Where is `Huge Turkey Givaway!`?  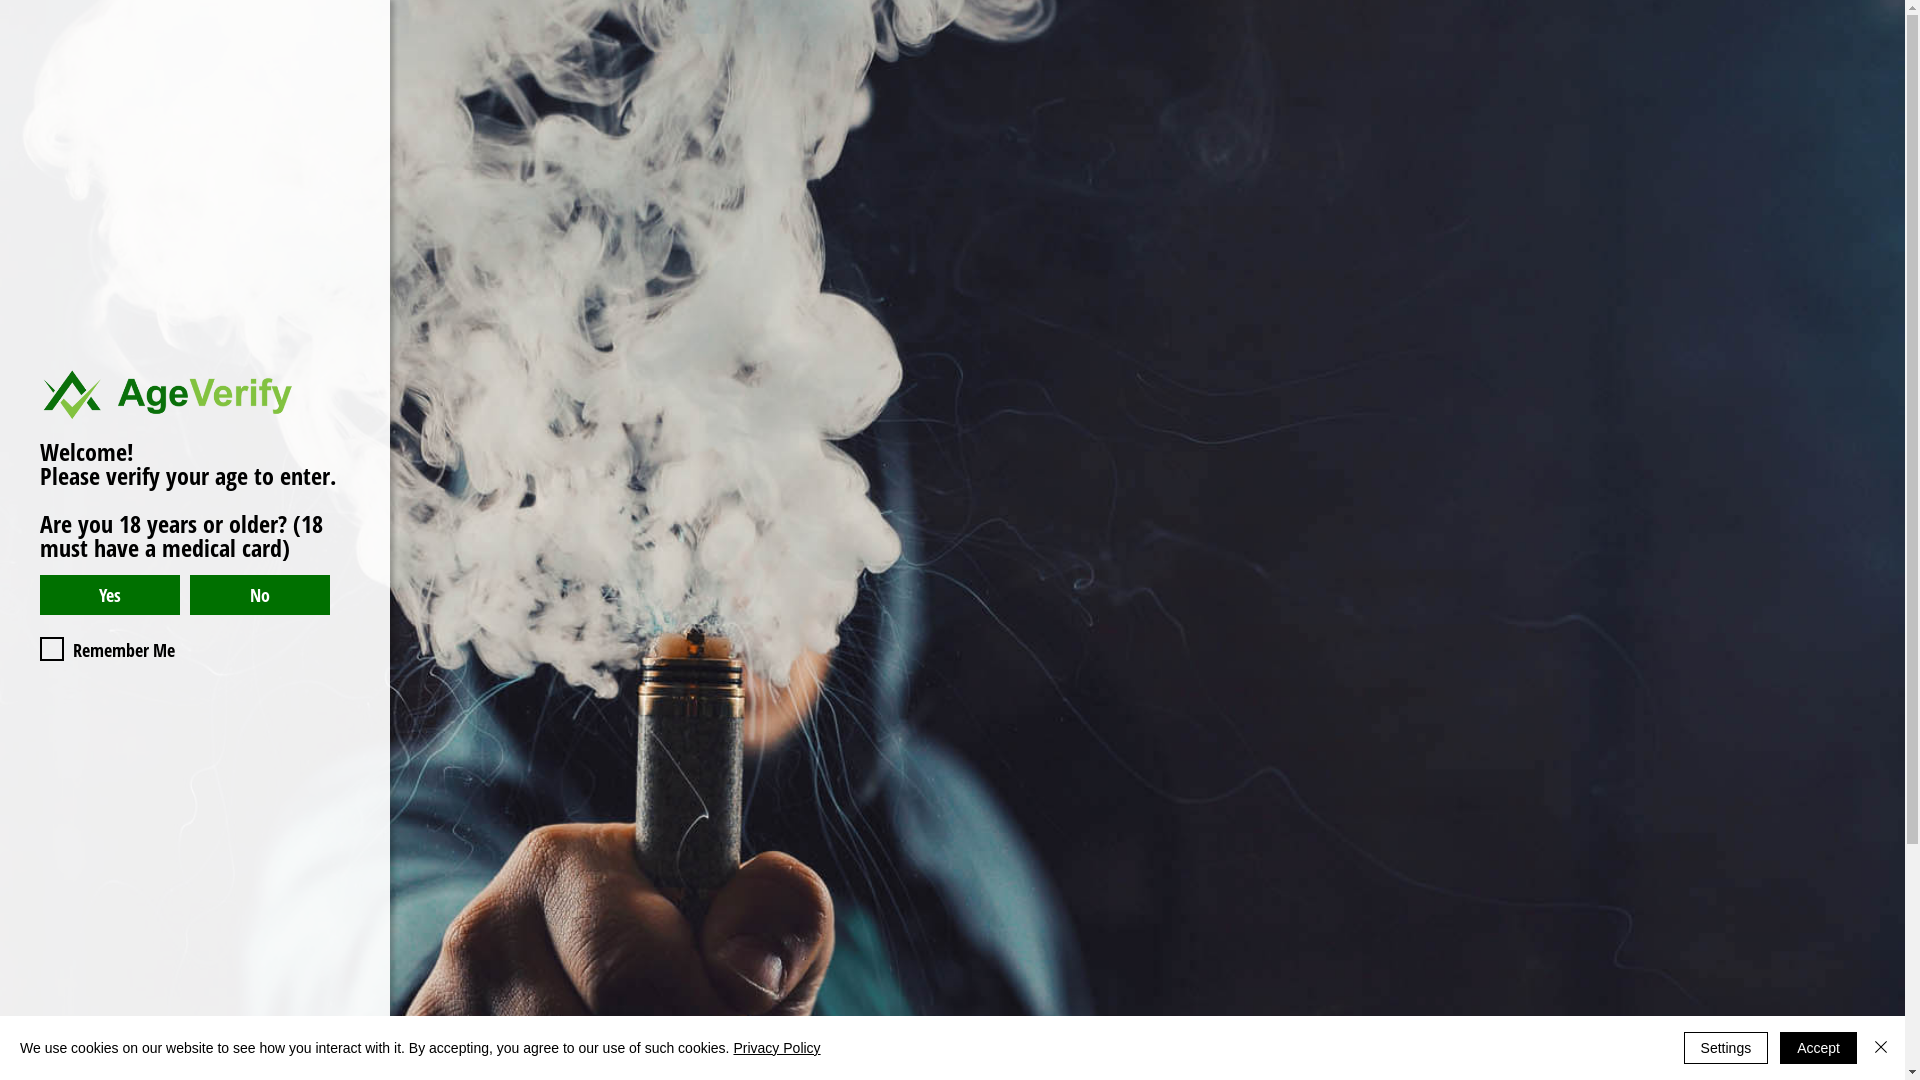
Huge Turkey Givaway! is located at coordinates (1194, 622).